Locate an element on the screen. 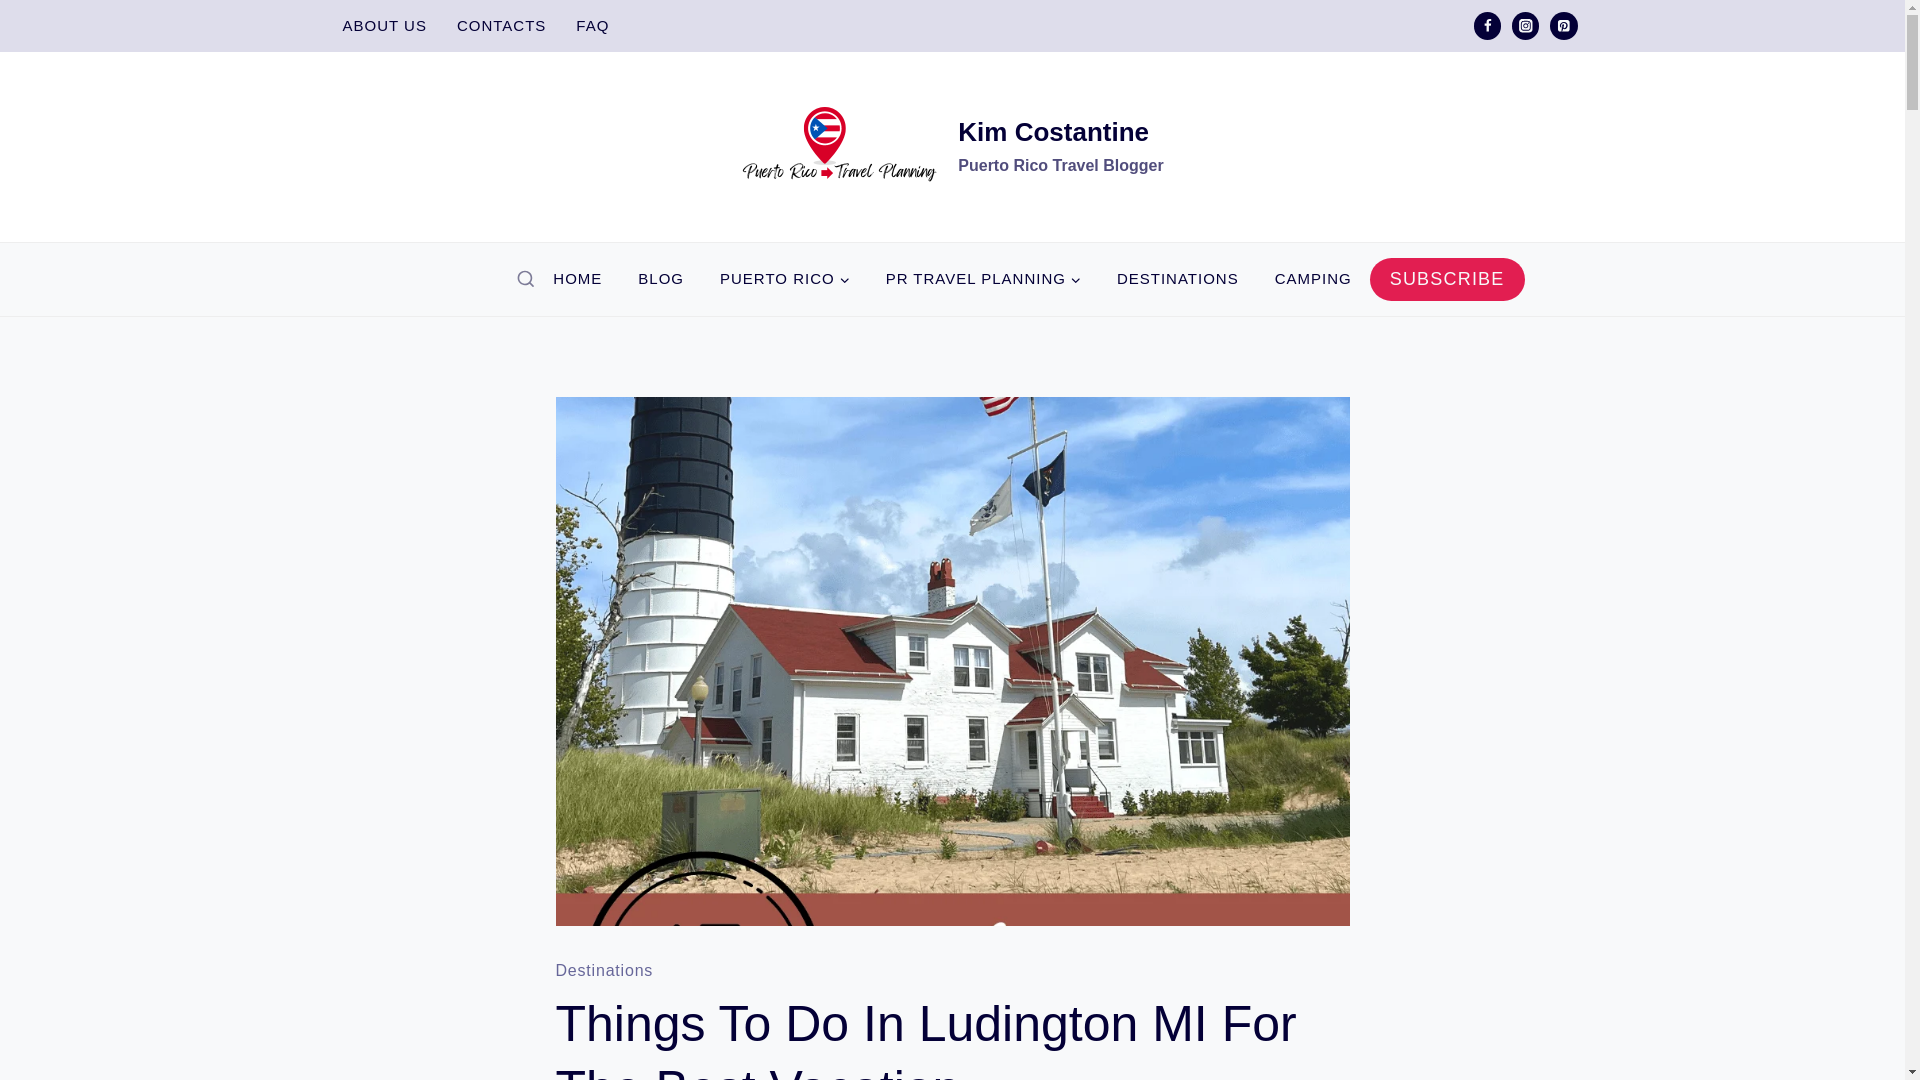 This screenshot has height=1080, width=1920. HOME is located at coordinates (578, 279).